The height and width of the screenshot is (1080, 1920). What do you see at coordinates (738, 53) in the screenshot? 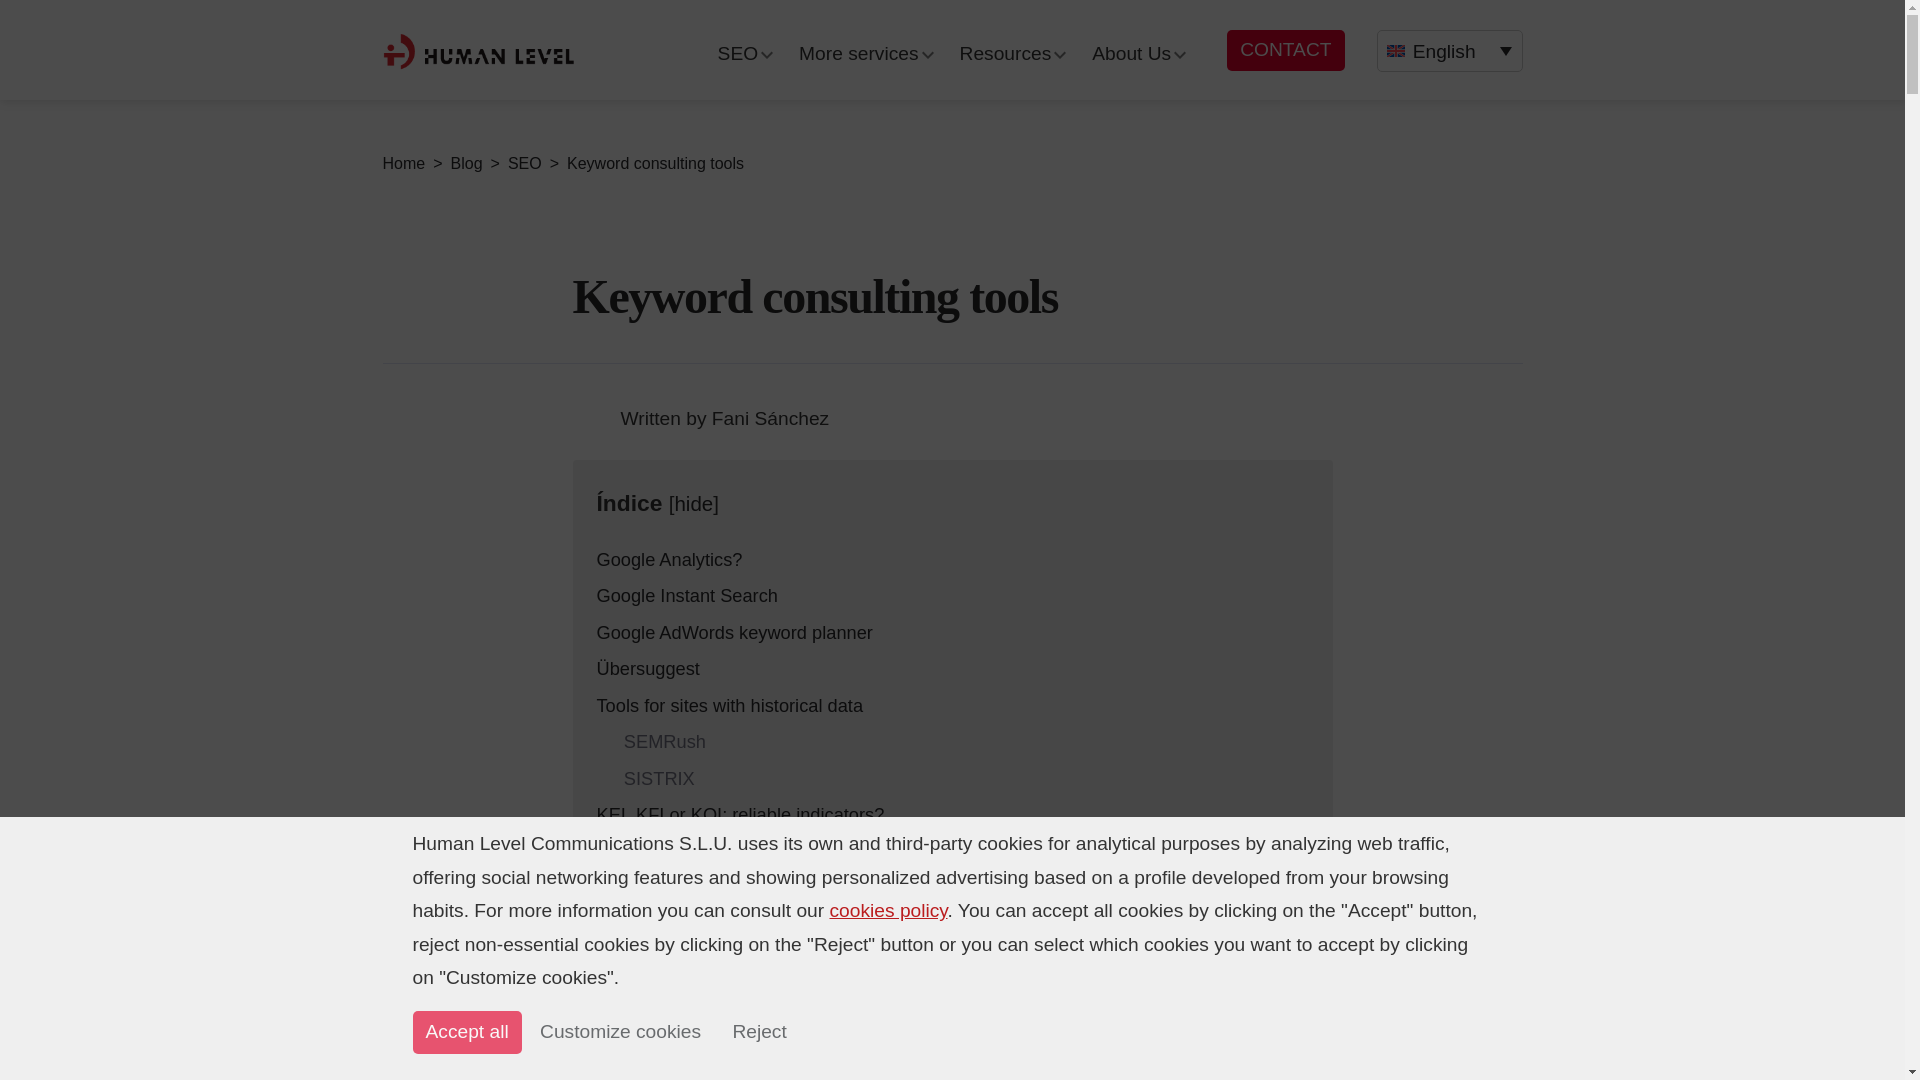
I see `SEO` at bounding box center [738, 53].